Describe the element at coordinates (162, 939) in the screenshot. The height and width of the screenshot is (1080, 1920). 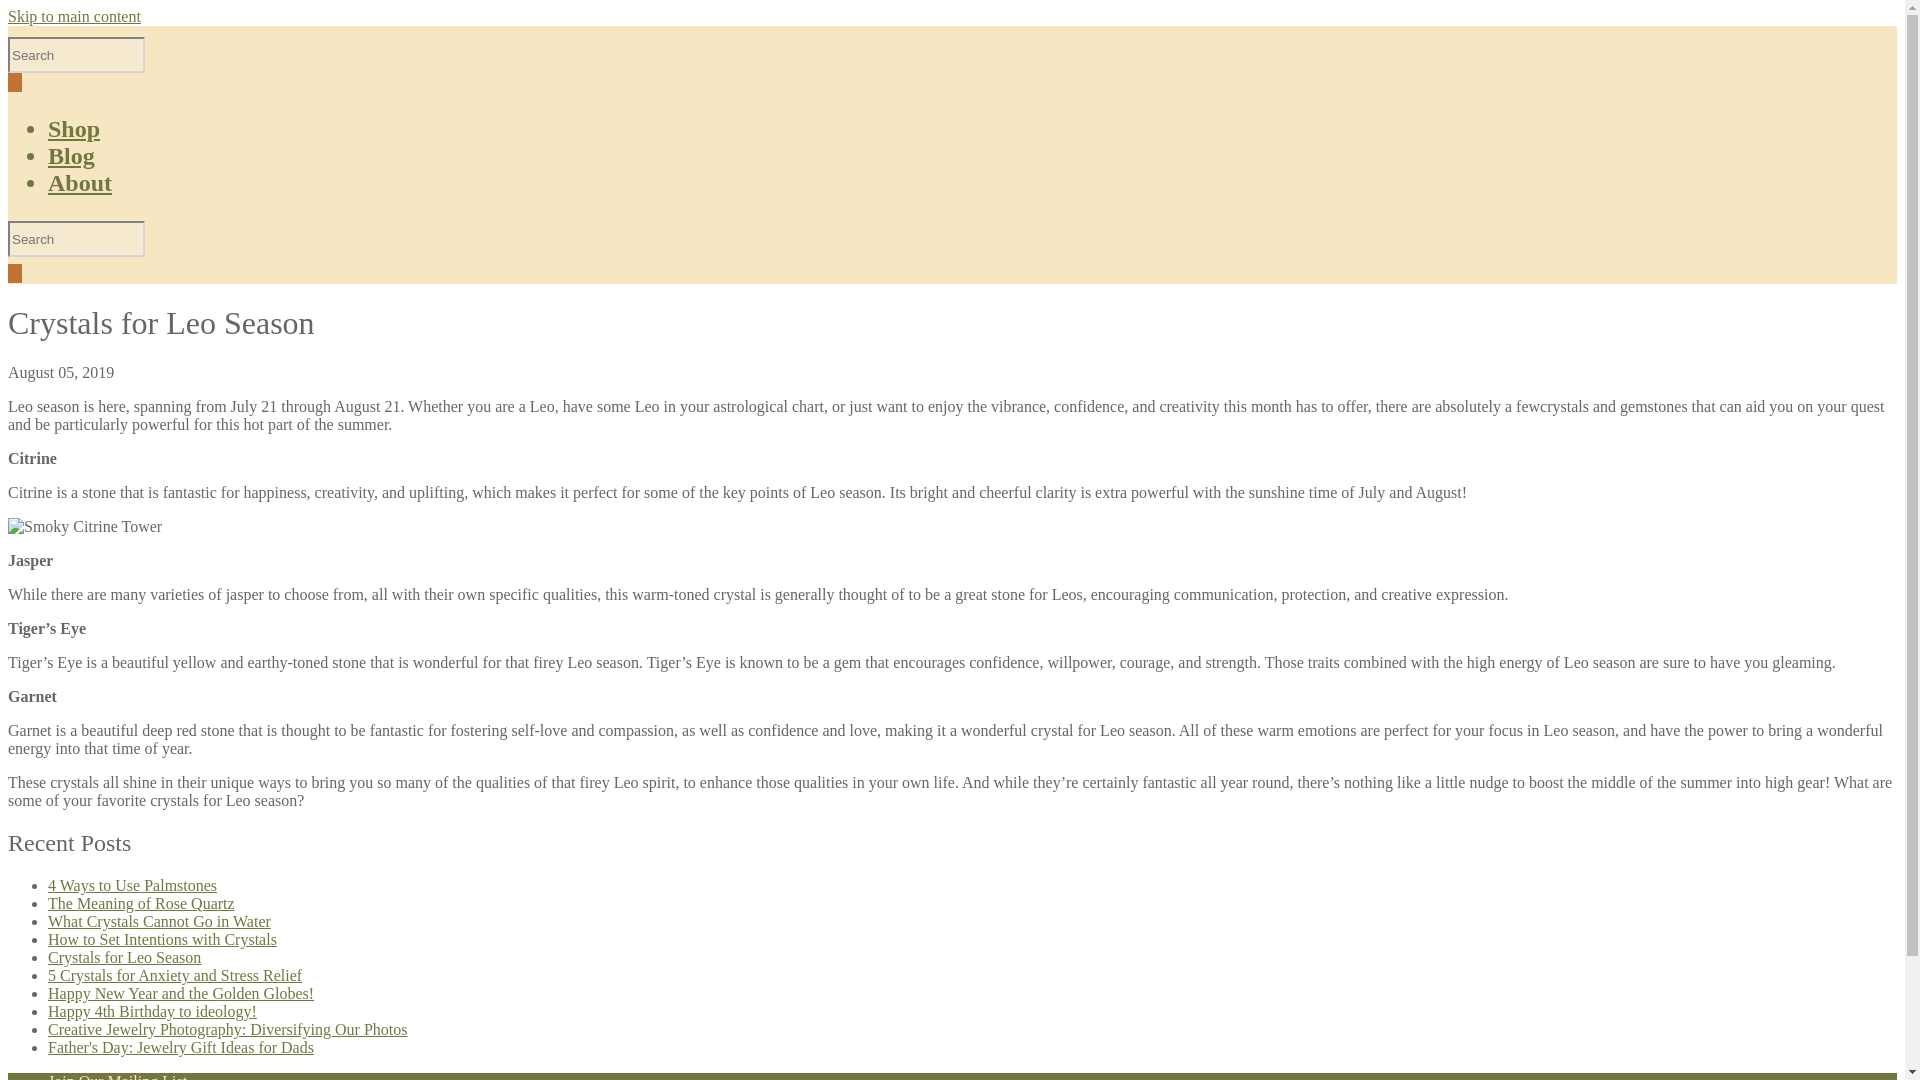
I see `How to Set Intentions with Crystals` at that location.